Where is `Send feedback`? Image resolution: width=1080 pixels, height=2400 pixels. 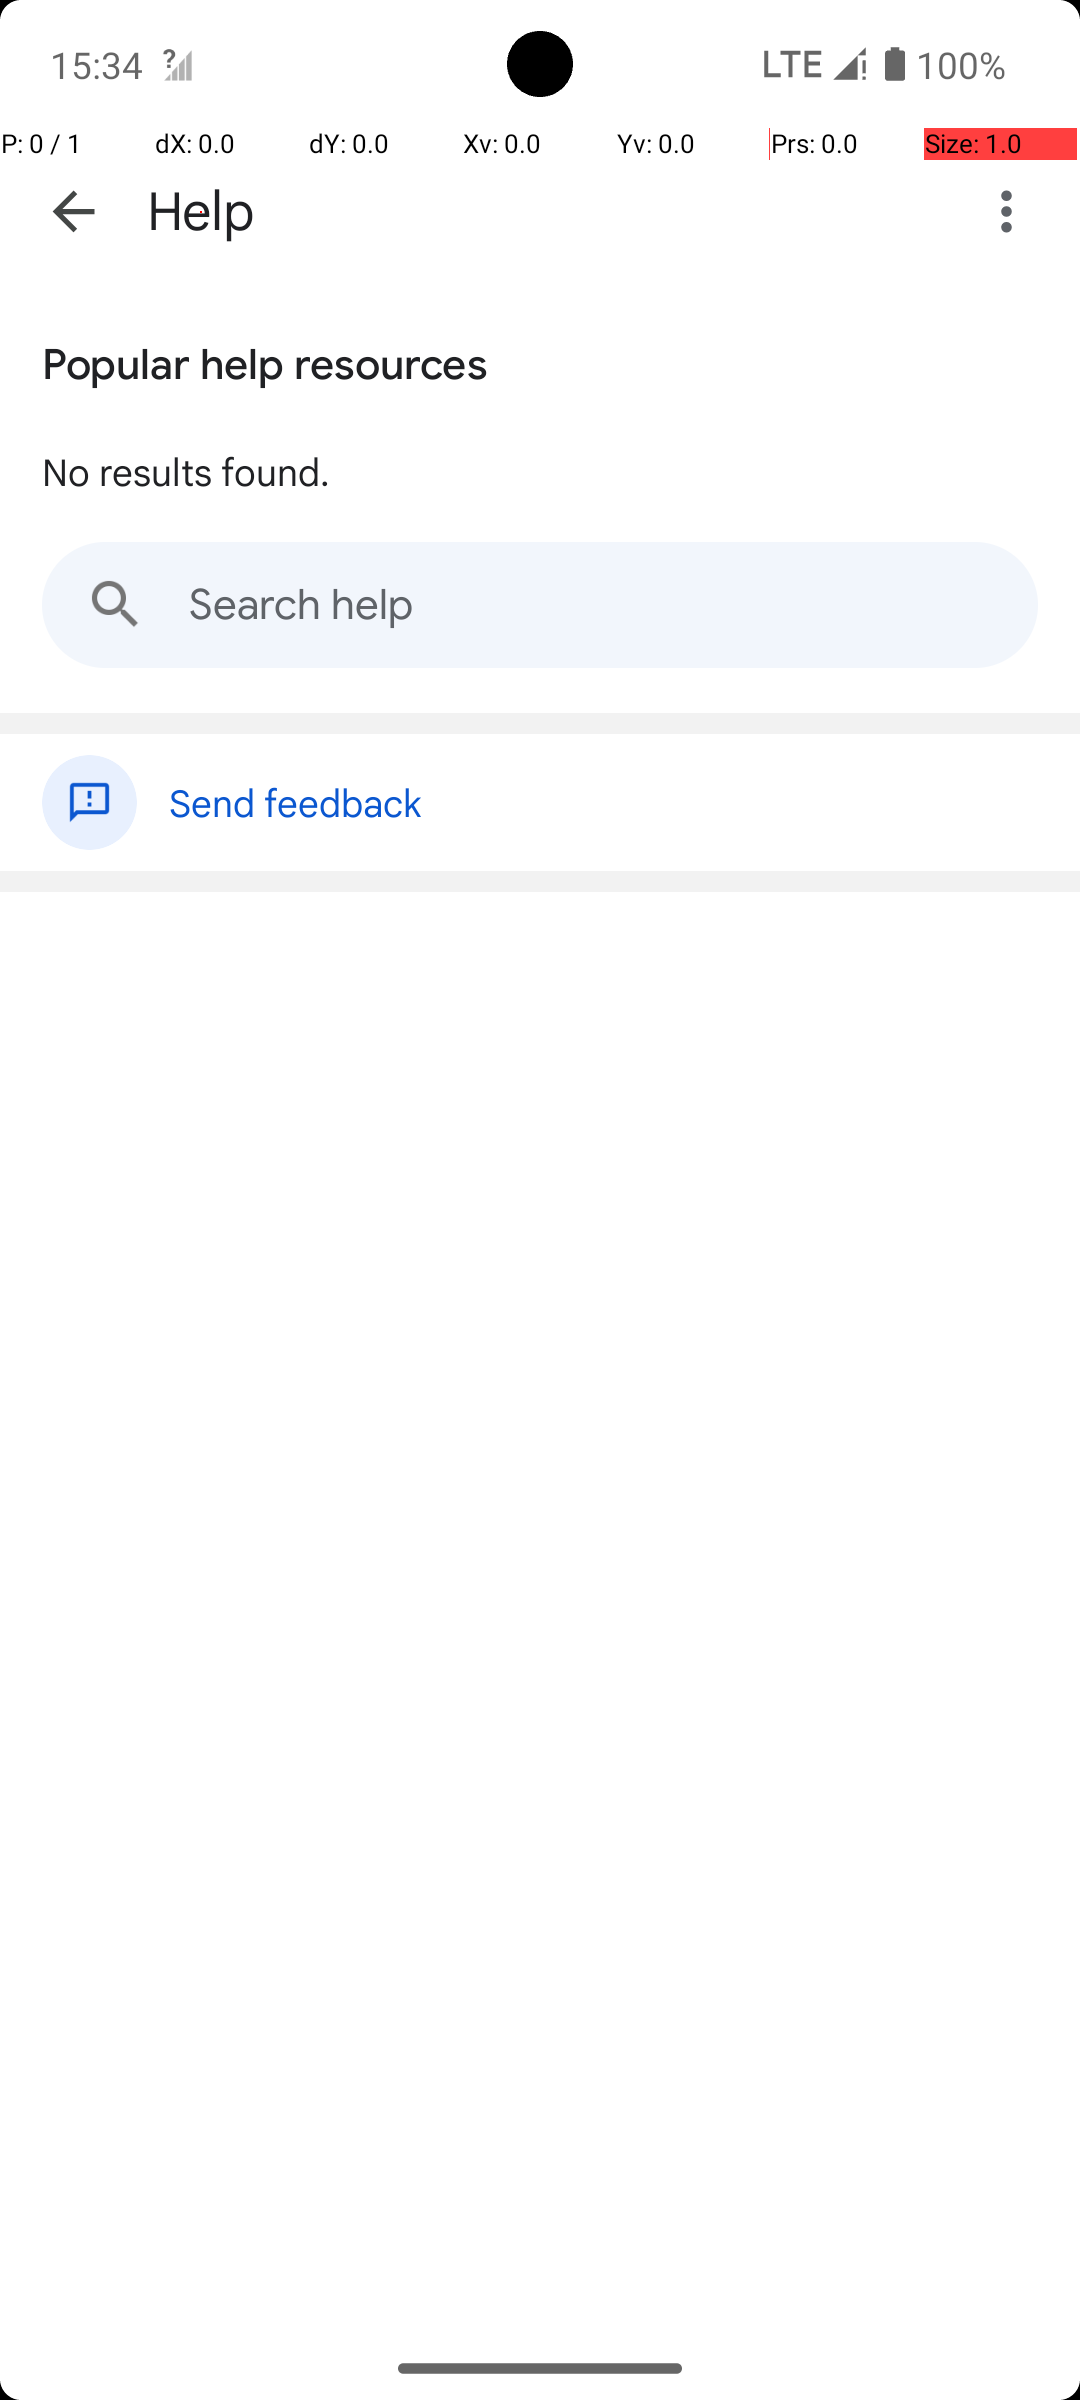
Send feedback is located at coordinates (604, 791).